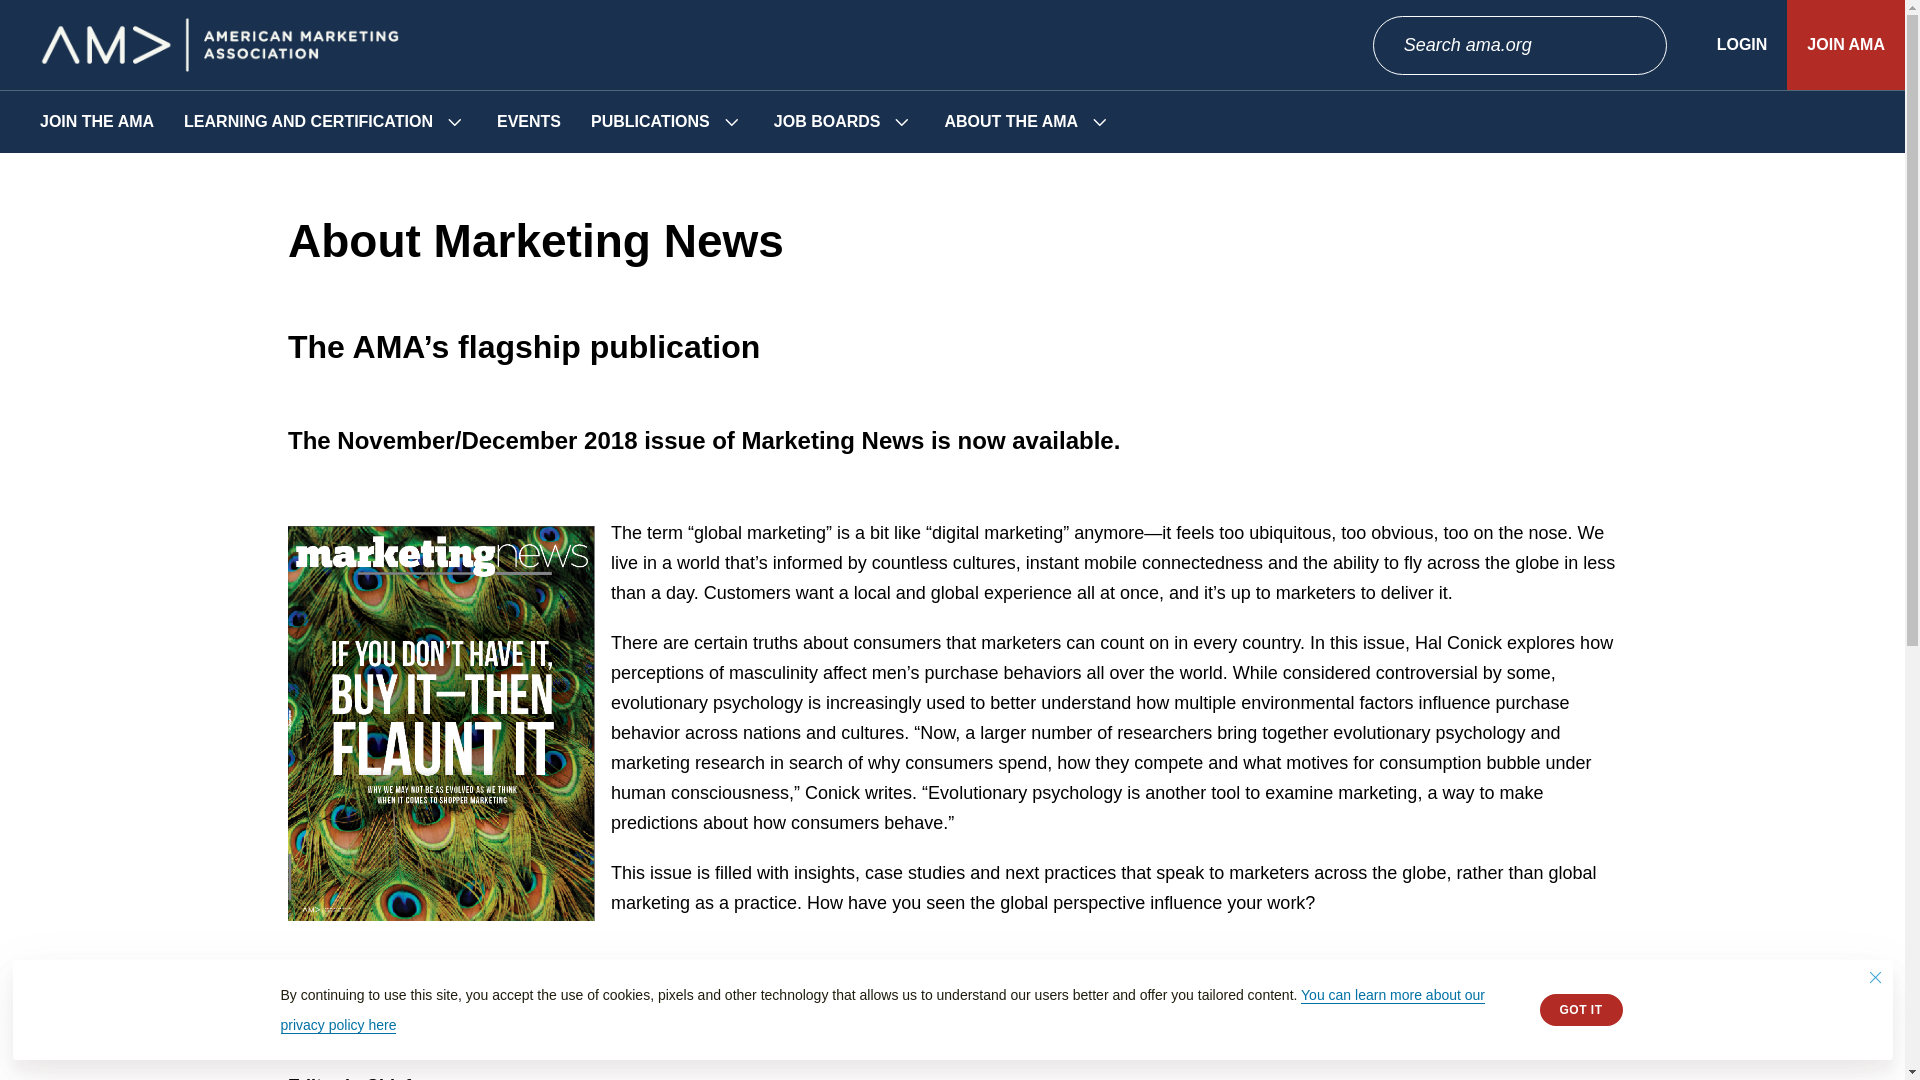 The width and height of the screenshot is (1920, 1080). What do you see at coordinates (308, 122) in the screenshot?
I see `LEARNING AND CERTIFICATION` at bounding box center [308, 122].